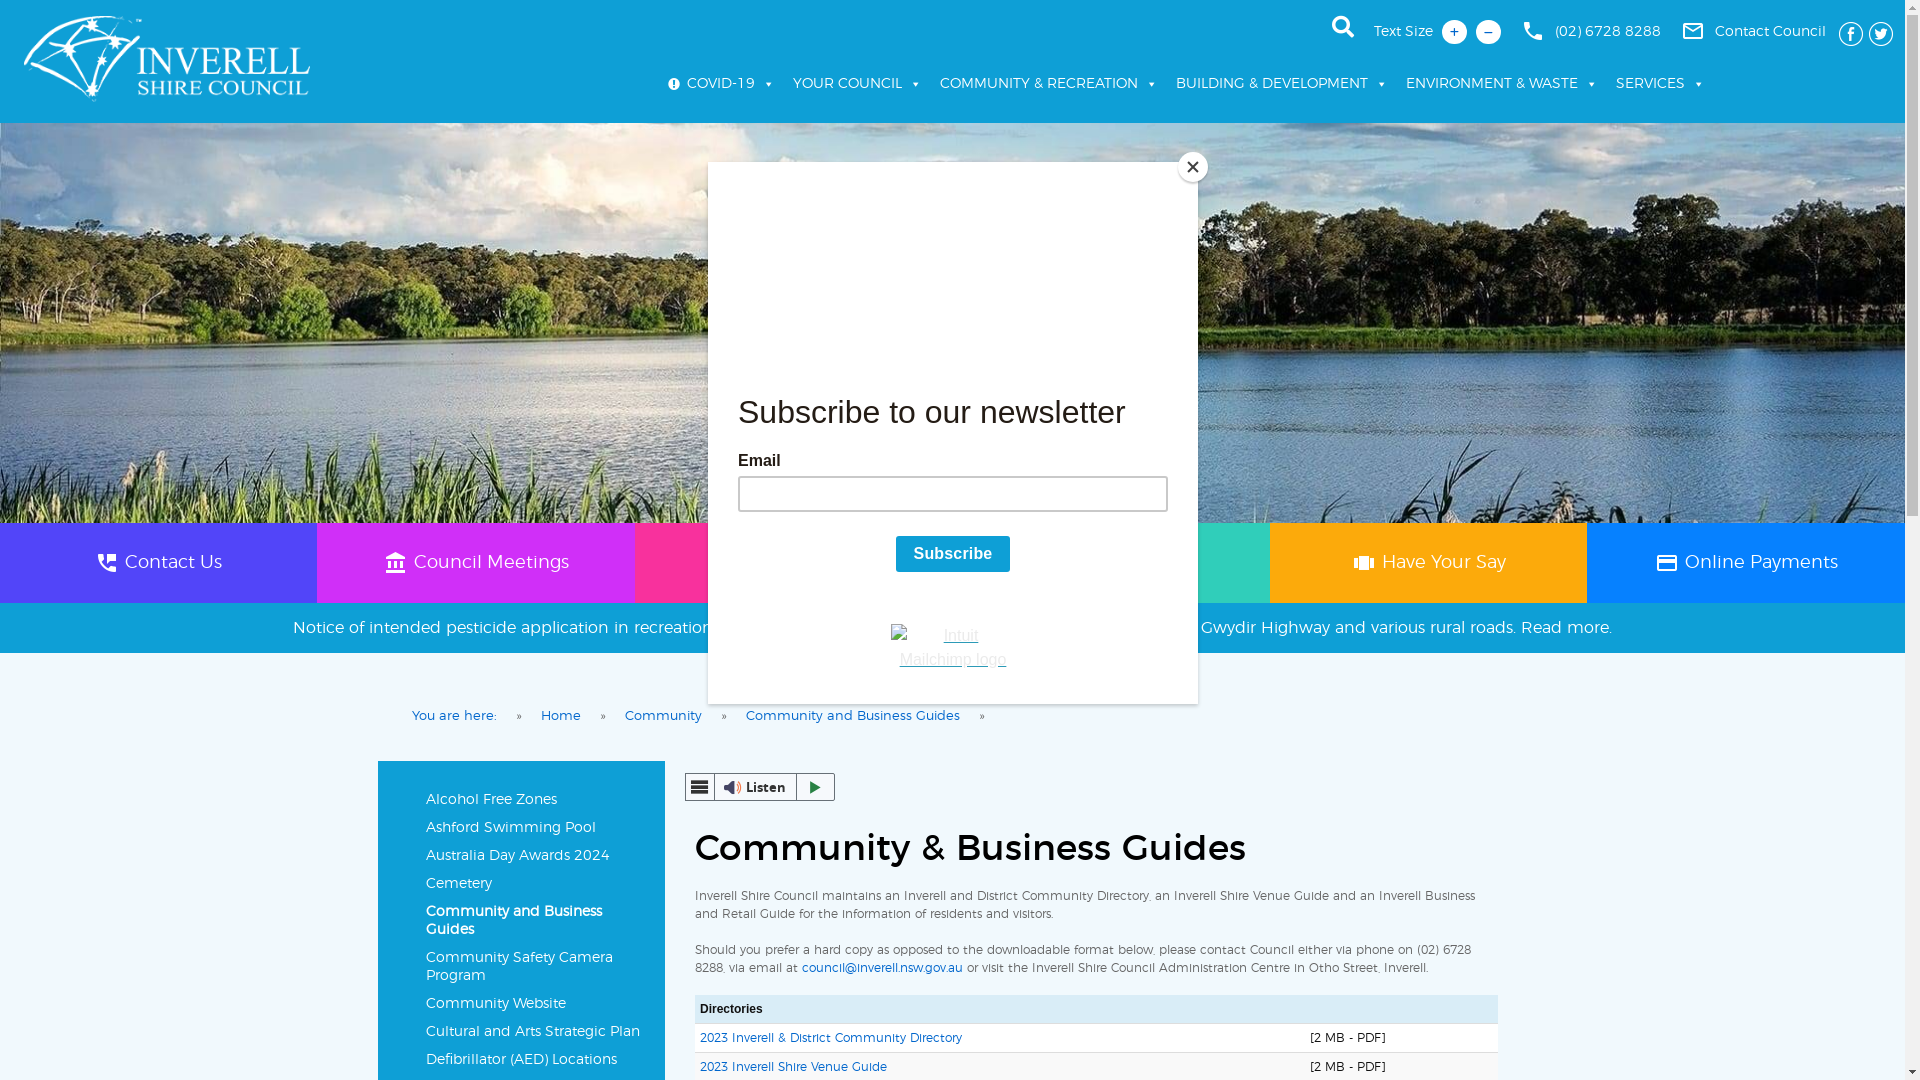 This screenshot has width=1920, height=1080. Describe the element at coordinates (1110, 563) in the screenshot. I see `descriptionFind a Form` at that location.